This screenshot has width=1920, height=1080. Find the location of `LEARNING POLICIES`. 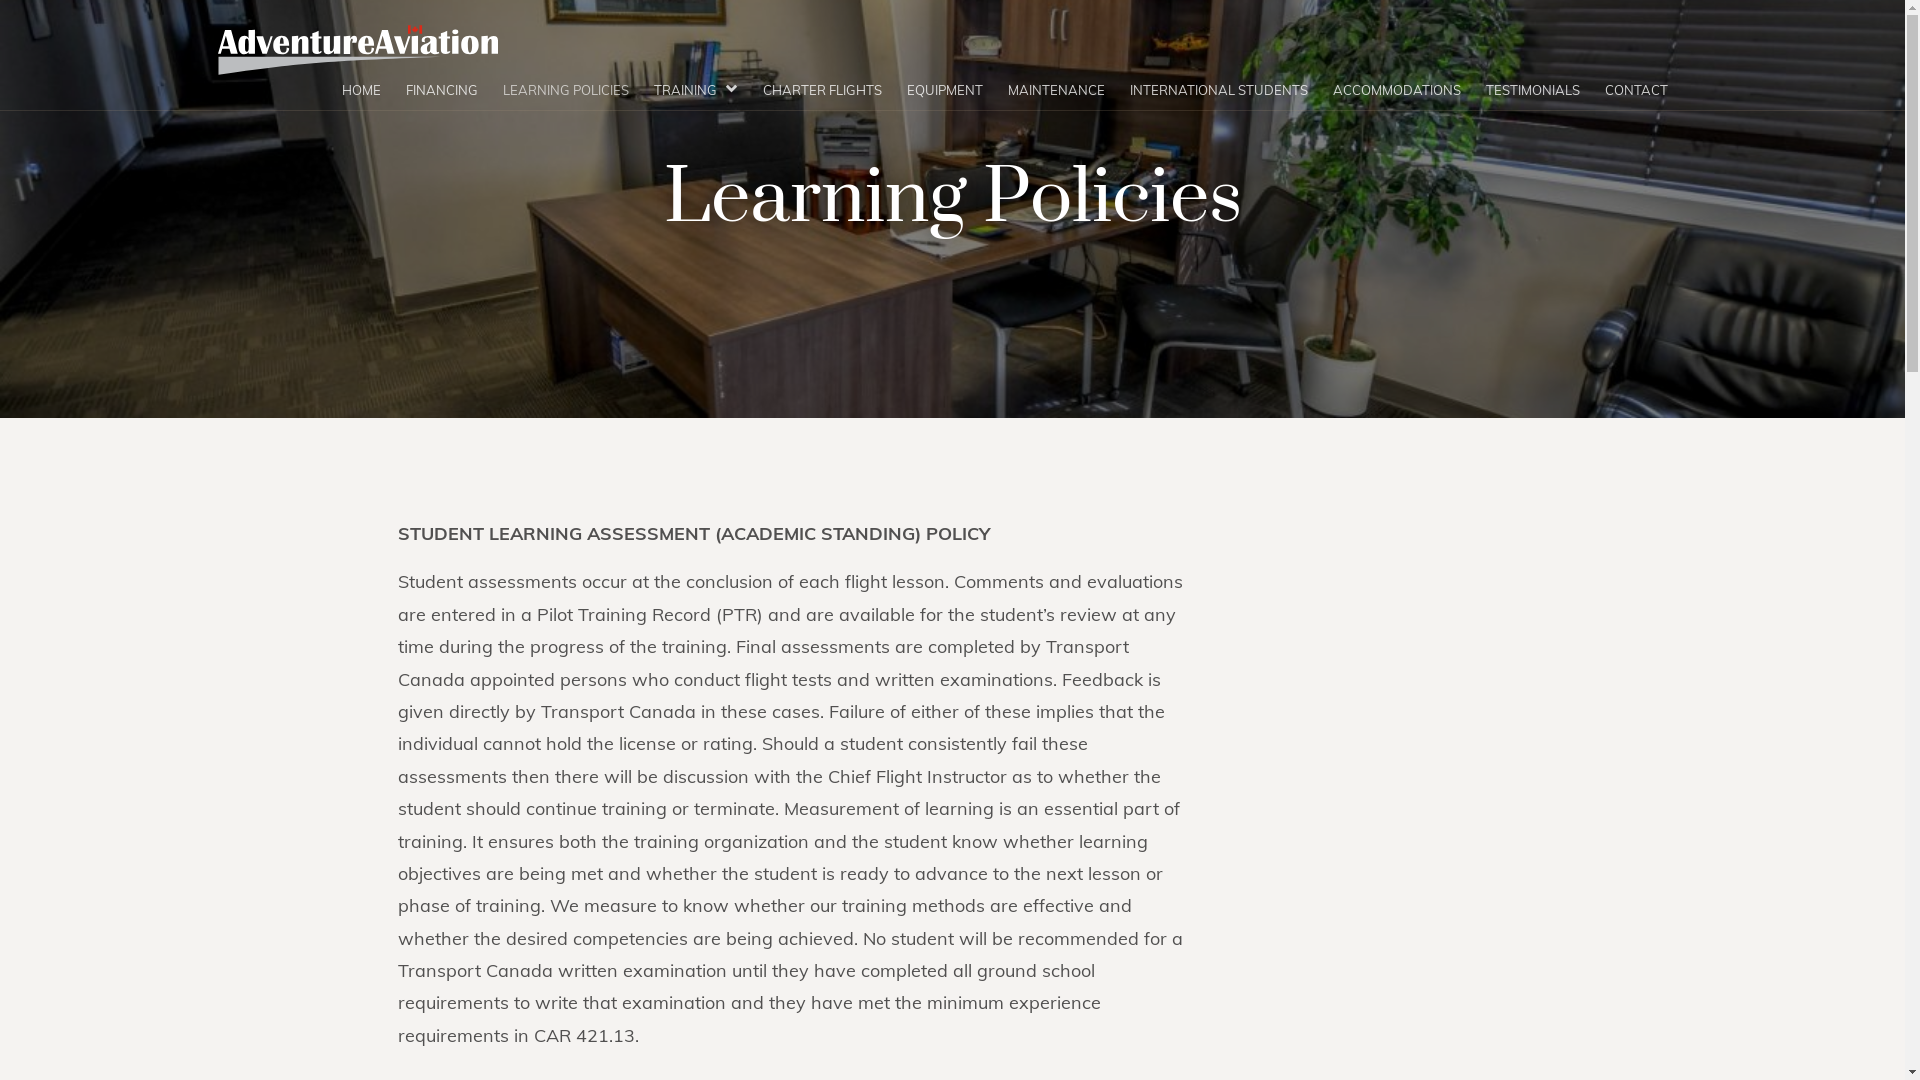

LEARNING POLICIES is located at coordinates (565, 90).